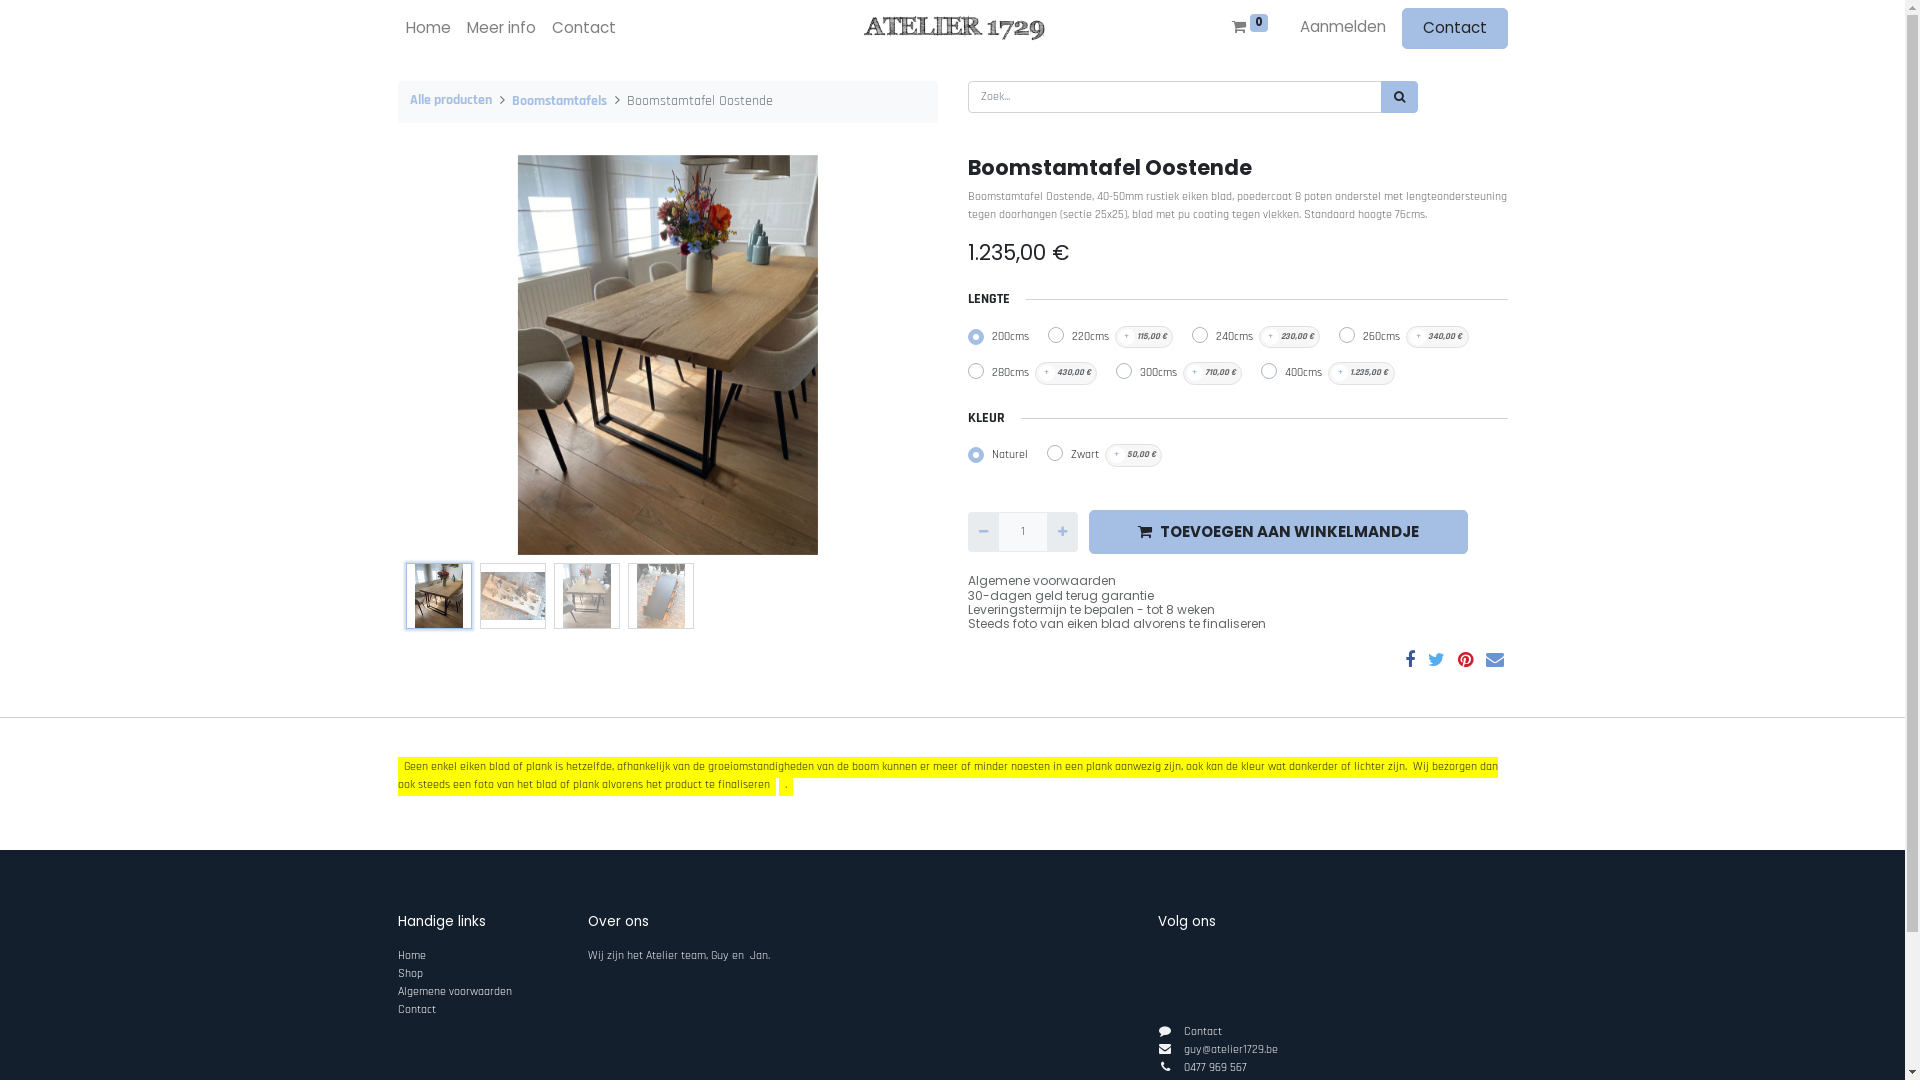 This screenshot has width=1920, height=1080. I want to click on Boomstamtafels, so click(560, 101).